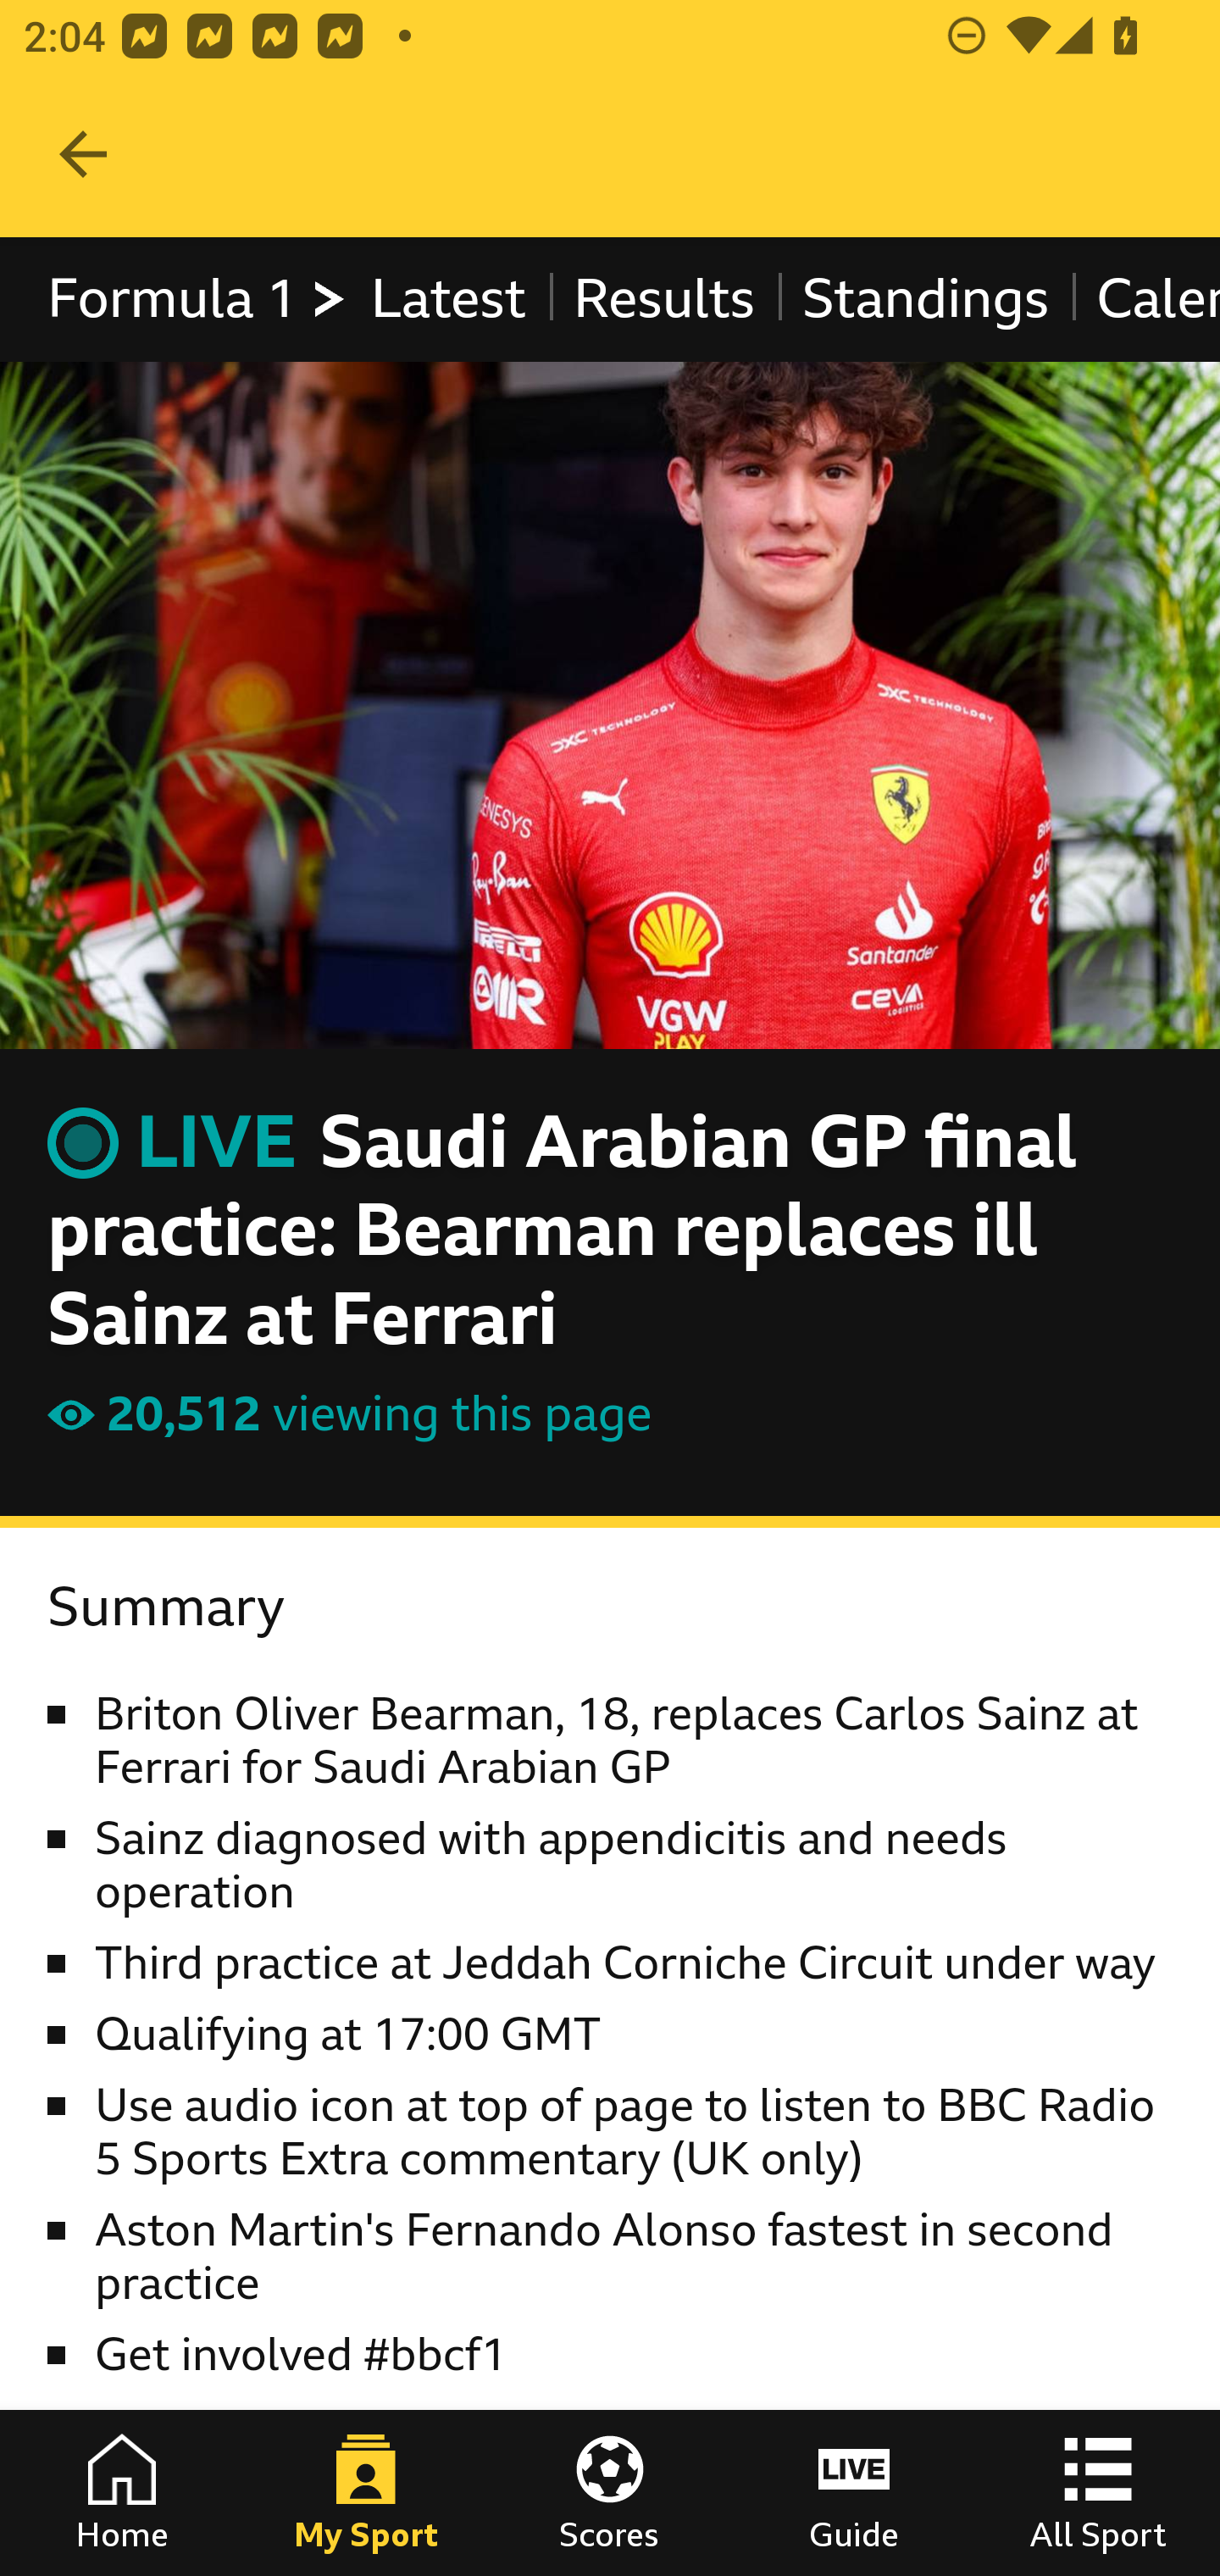 Image resolution: width=1220 pixels, height=2576 pixels. What do you see at coordinates (927, 298) in the screenshot?
I see `Standings` at bounding box center [927, 298].